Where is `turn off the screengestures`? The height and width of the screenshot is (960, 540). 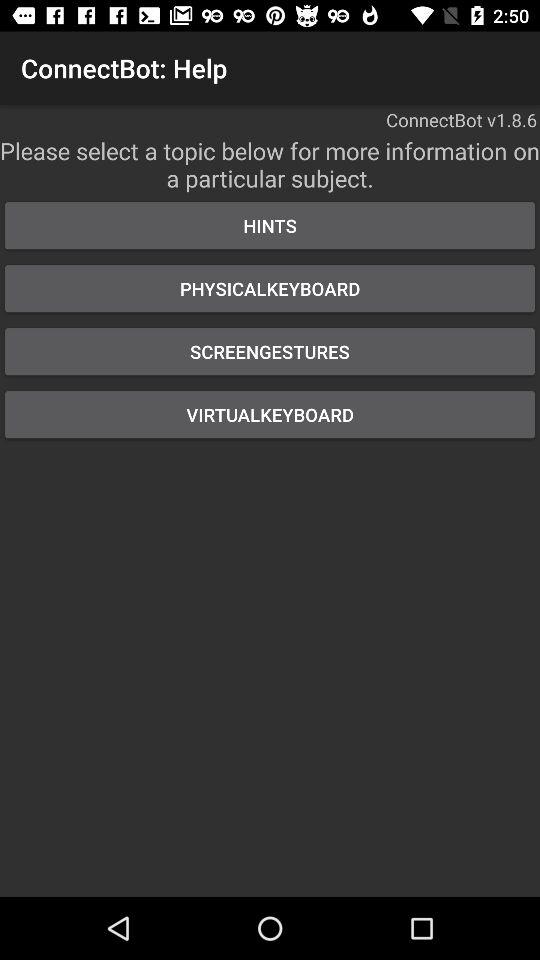 turn off the screengestures is located at coordinates (270, 352).